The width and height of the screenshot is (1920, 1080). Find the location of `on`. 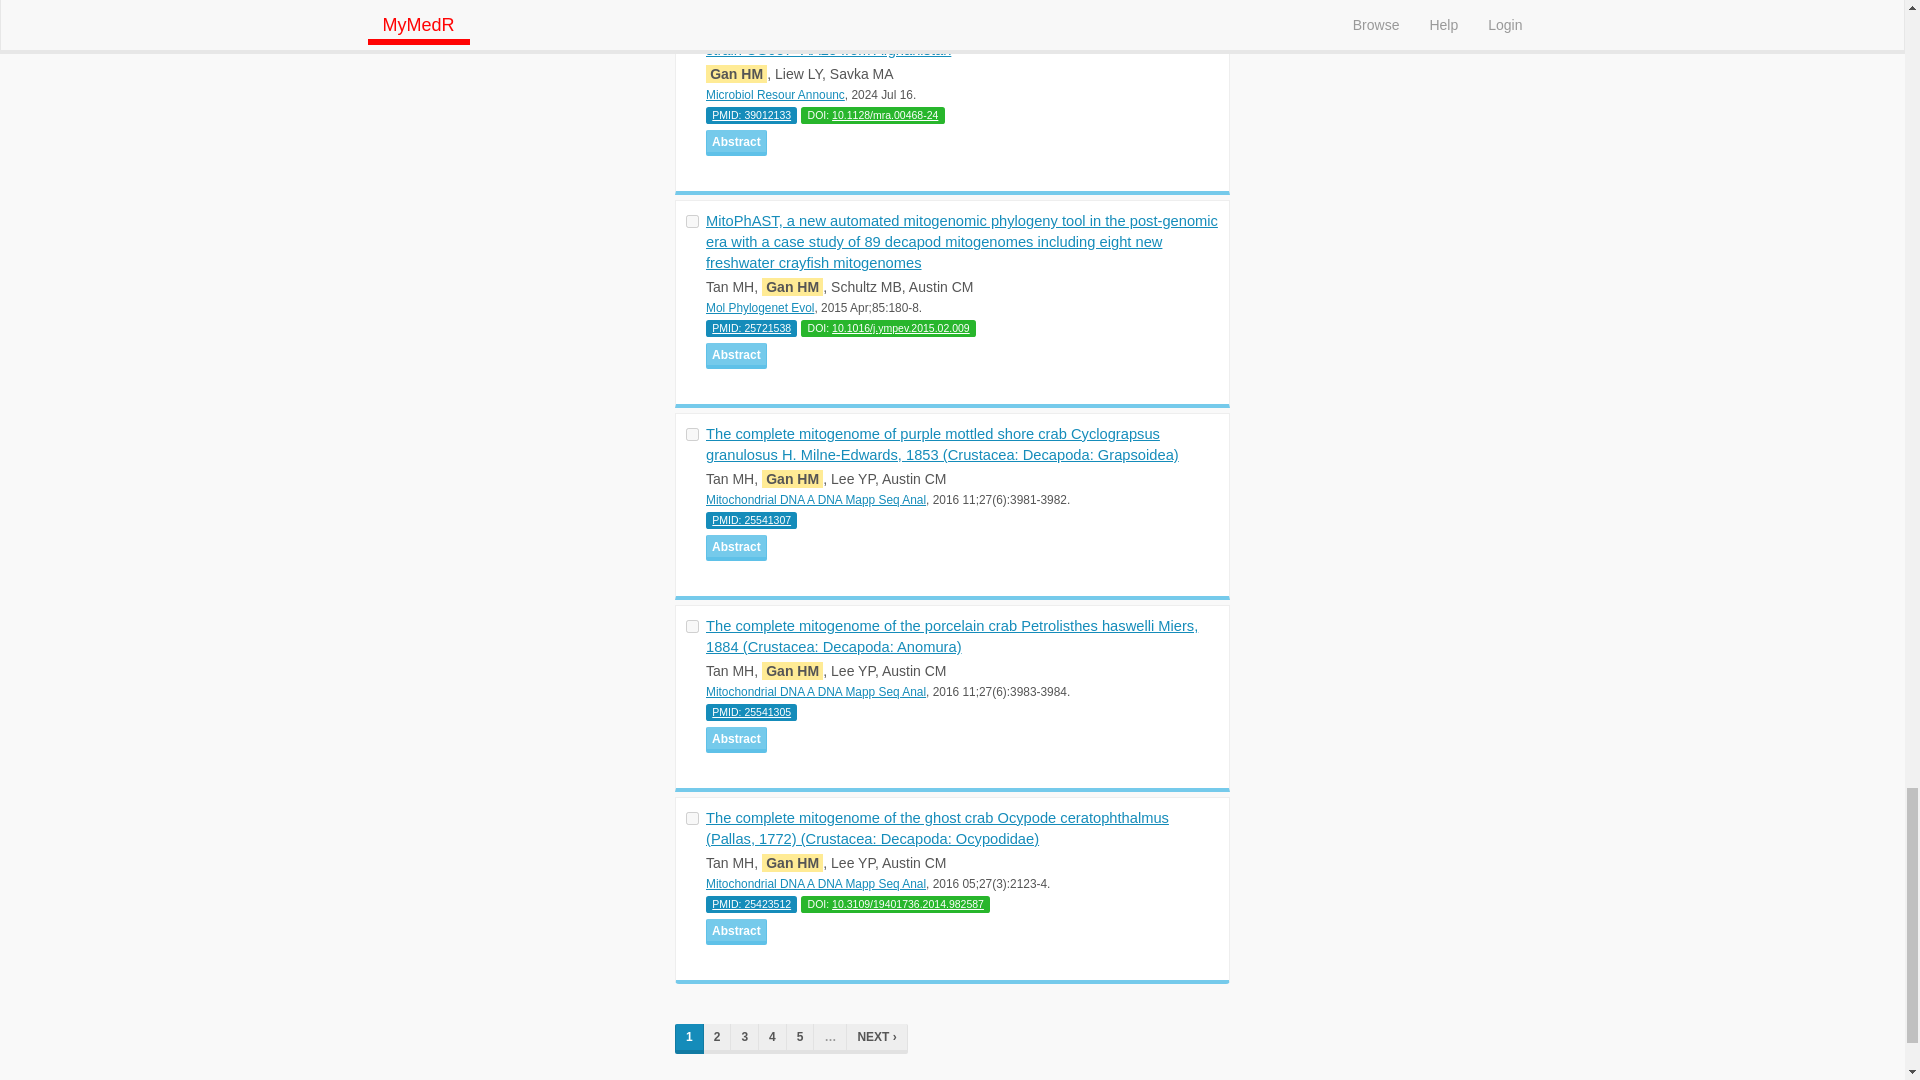

on is located at coordinates (692, 220).